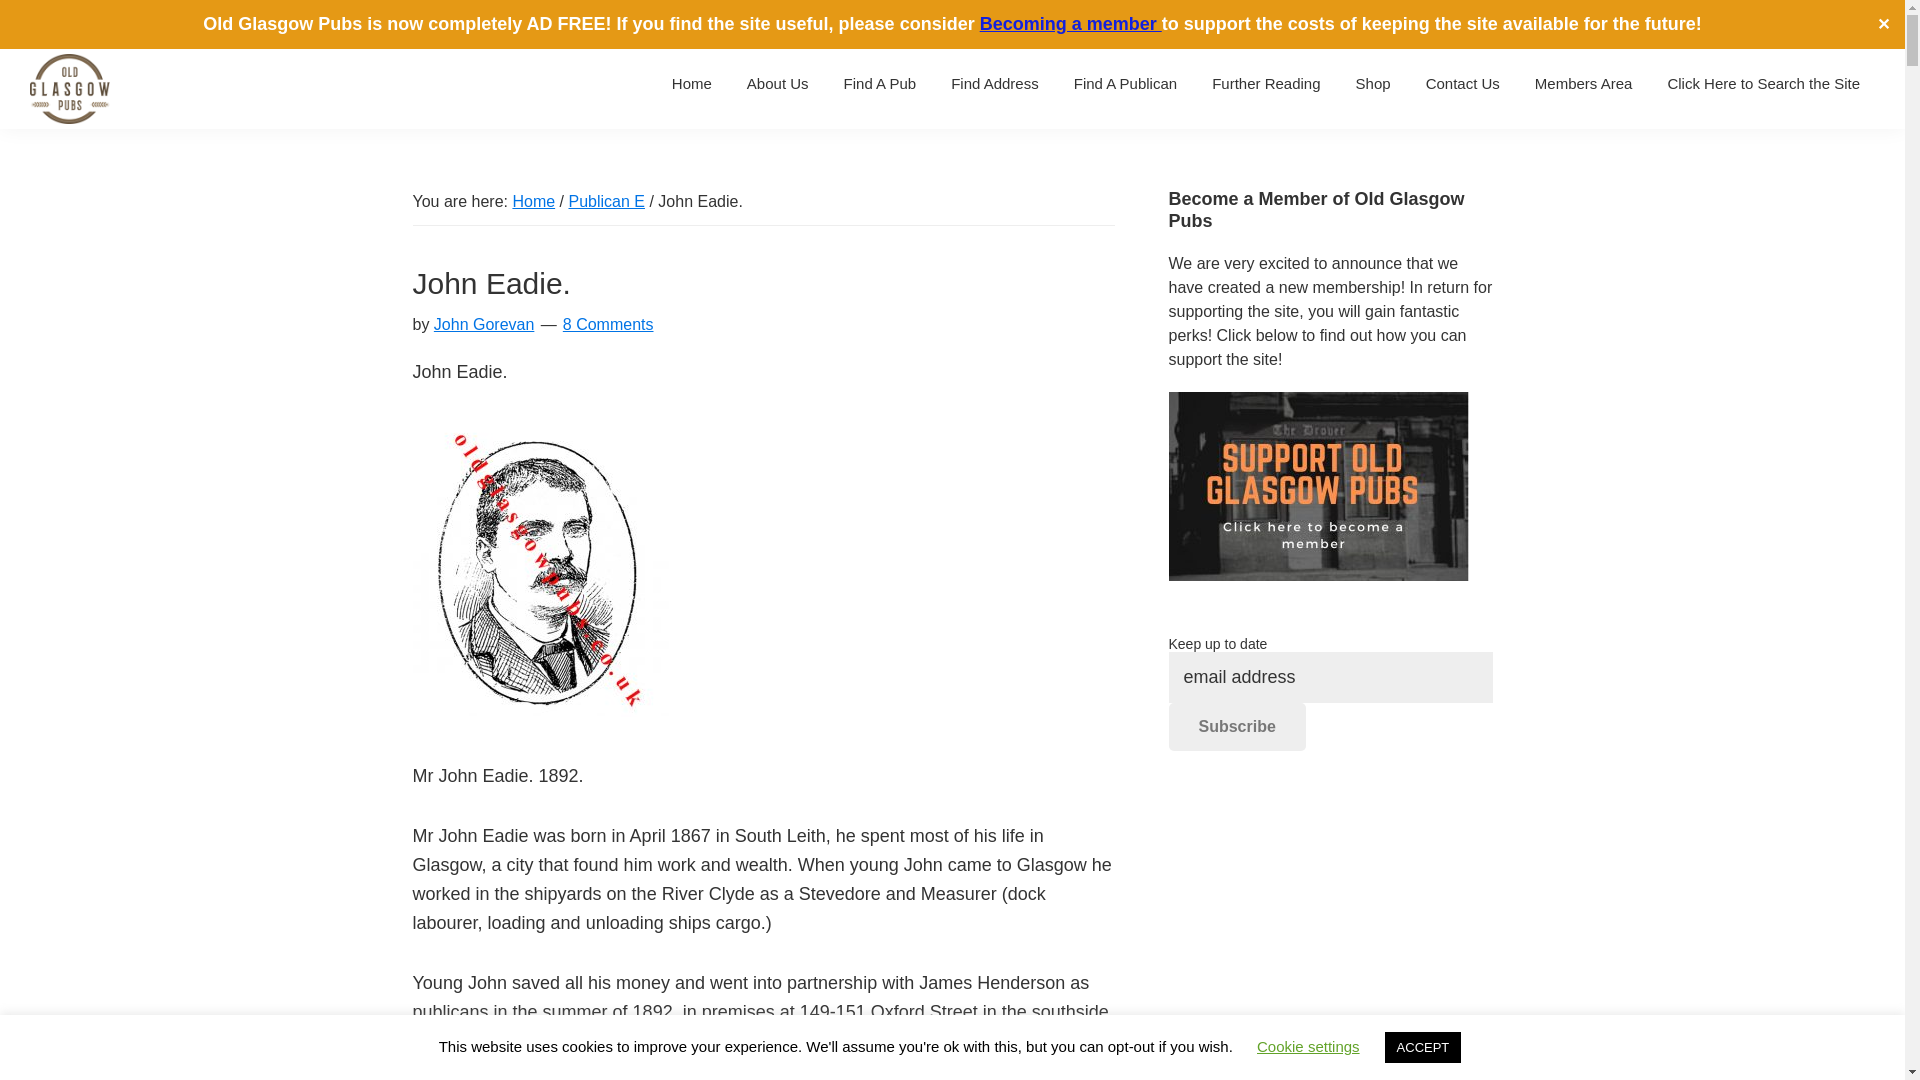 The height and width of the screenshot is (1080, 1920). What do you see at coordinates (1265, 82) in the screenshot?
I see `Further Reading` at bounding box center [1265, 82].